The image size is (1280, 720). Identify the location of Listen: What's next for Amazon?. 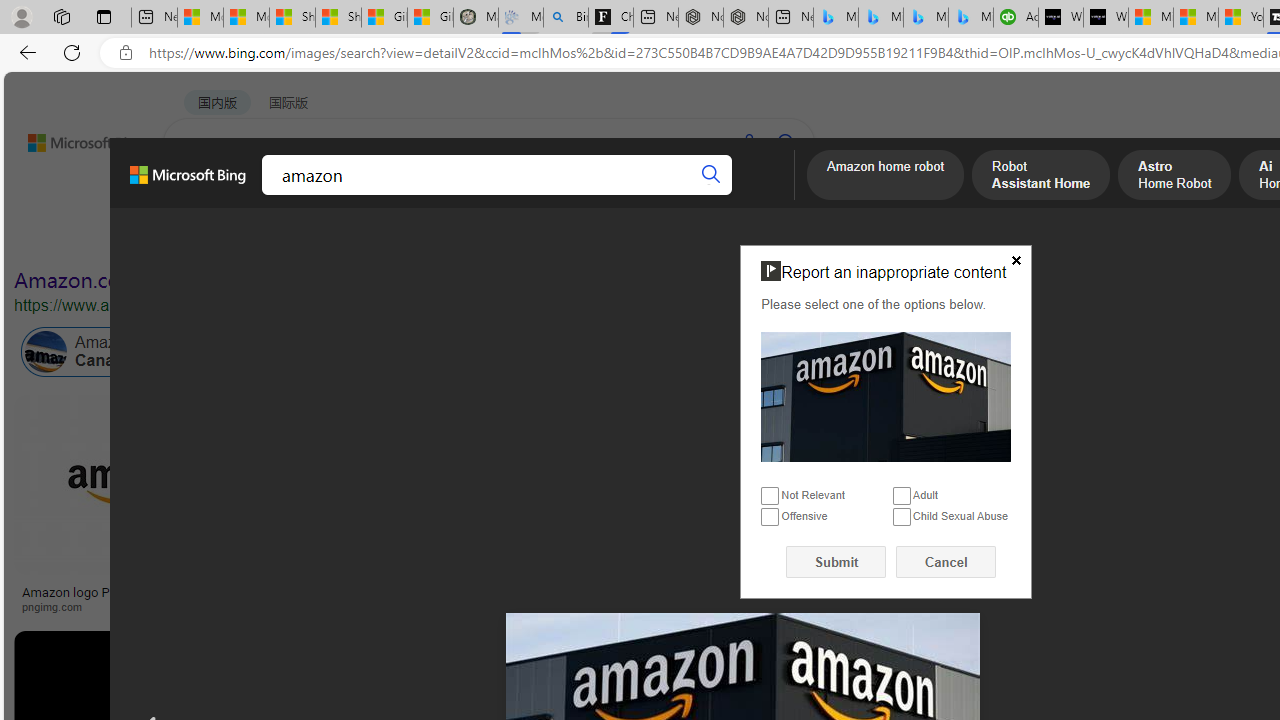
(639, 592).